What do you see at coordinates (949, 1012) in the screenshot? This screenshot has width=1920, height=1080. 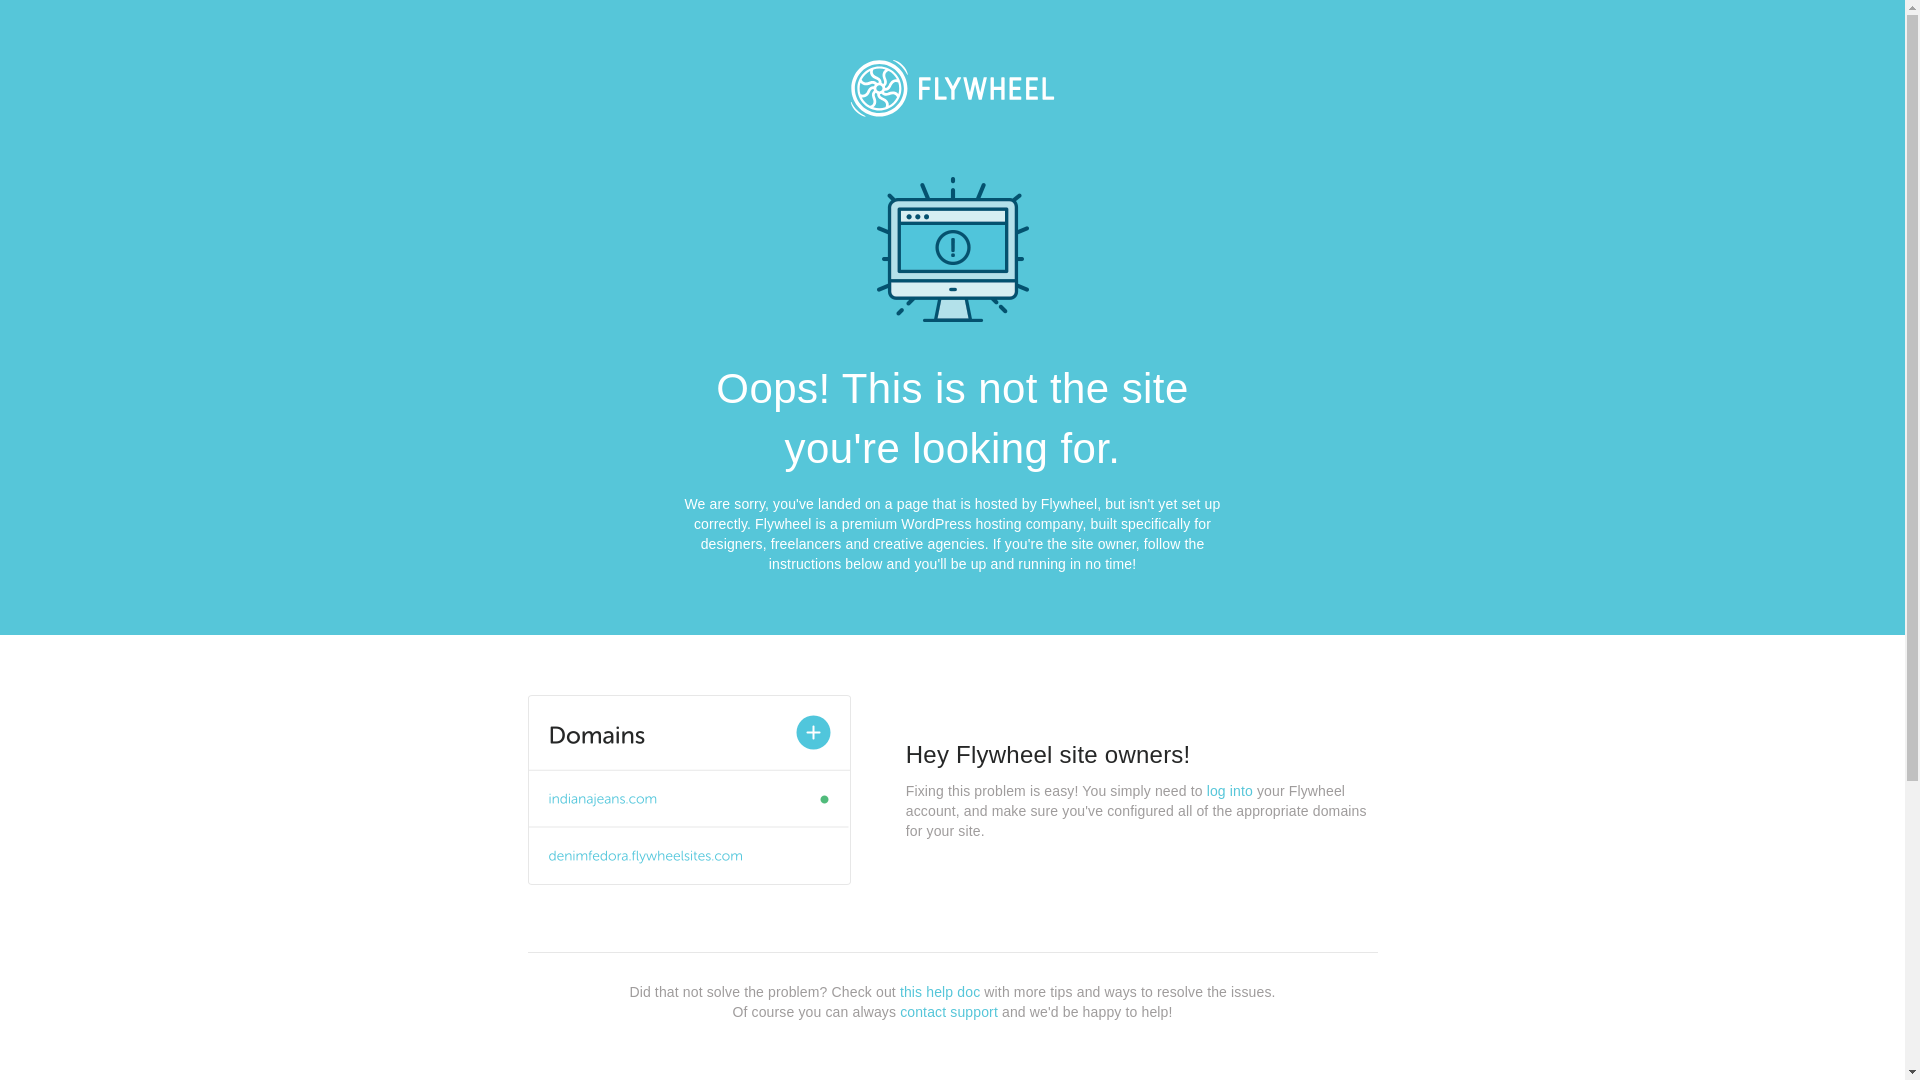 I see `contact support` at bounding box center [949, 1012].